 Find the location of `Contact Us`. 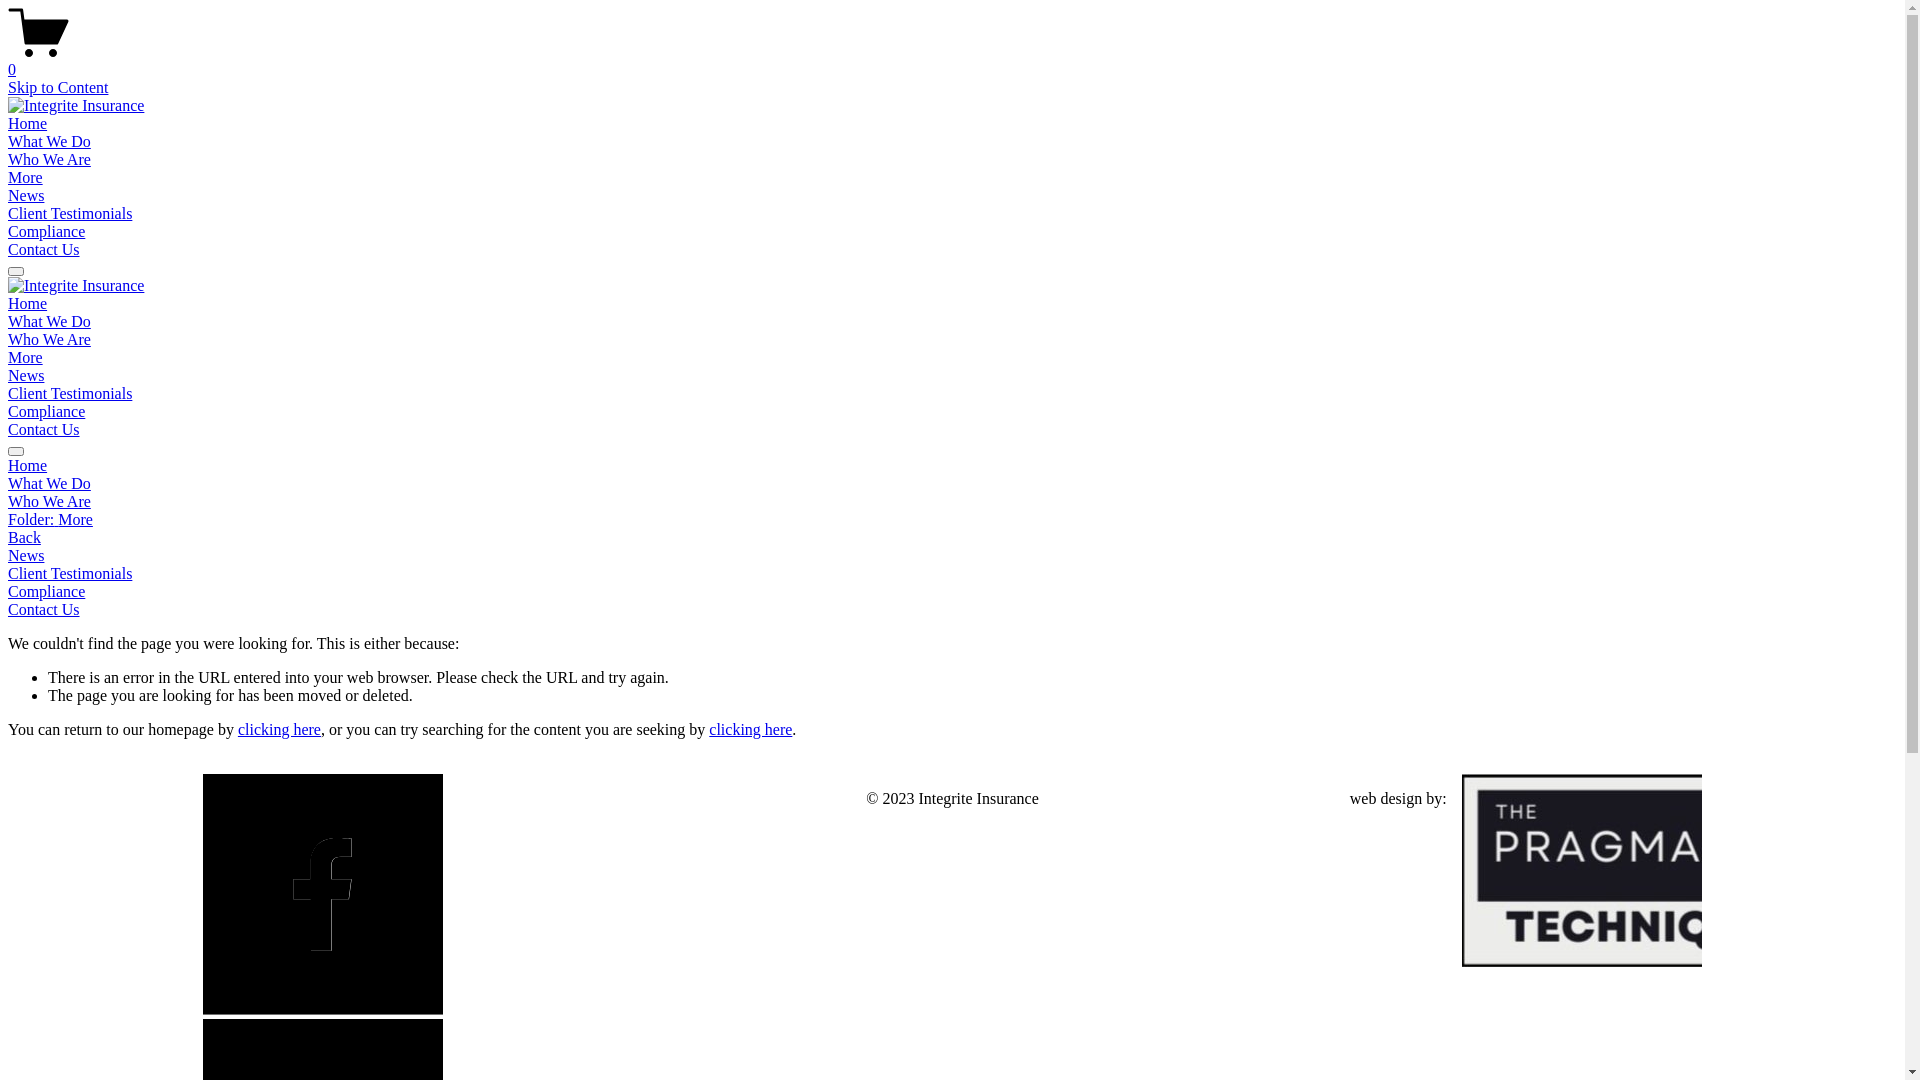

Contact Us is located at coordinates (44, 250).